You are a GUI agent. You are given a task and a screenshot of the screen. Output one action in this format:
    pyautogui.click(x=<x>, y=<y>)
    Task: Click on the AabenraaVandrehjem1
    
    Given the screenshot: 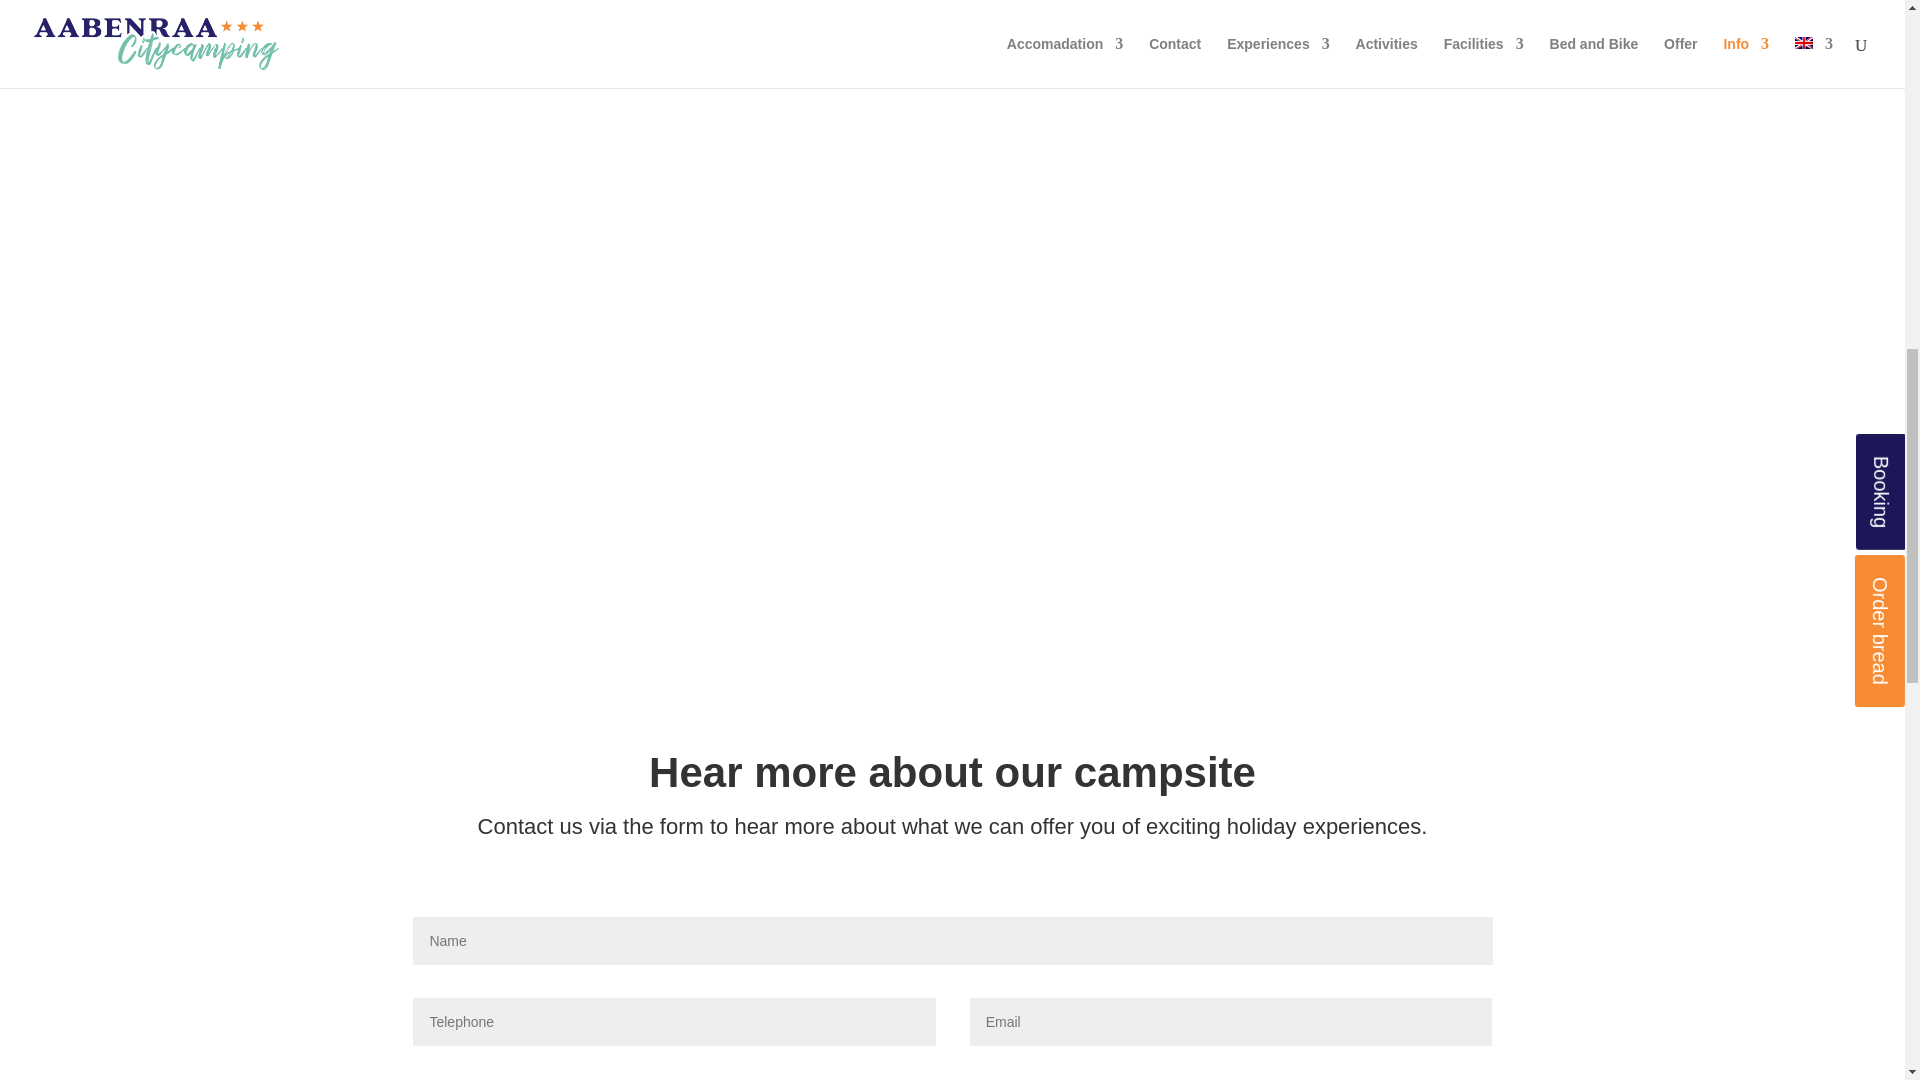 What is the action you would take?
    pyautogui.click(x=952, y=86)
    